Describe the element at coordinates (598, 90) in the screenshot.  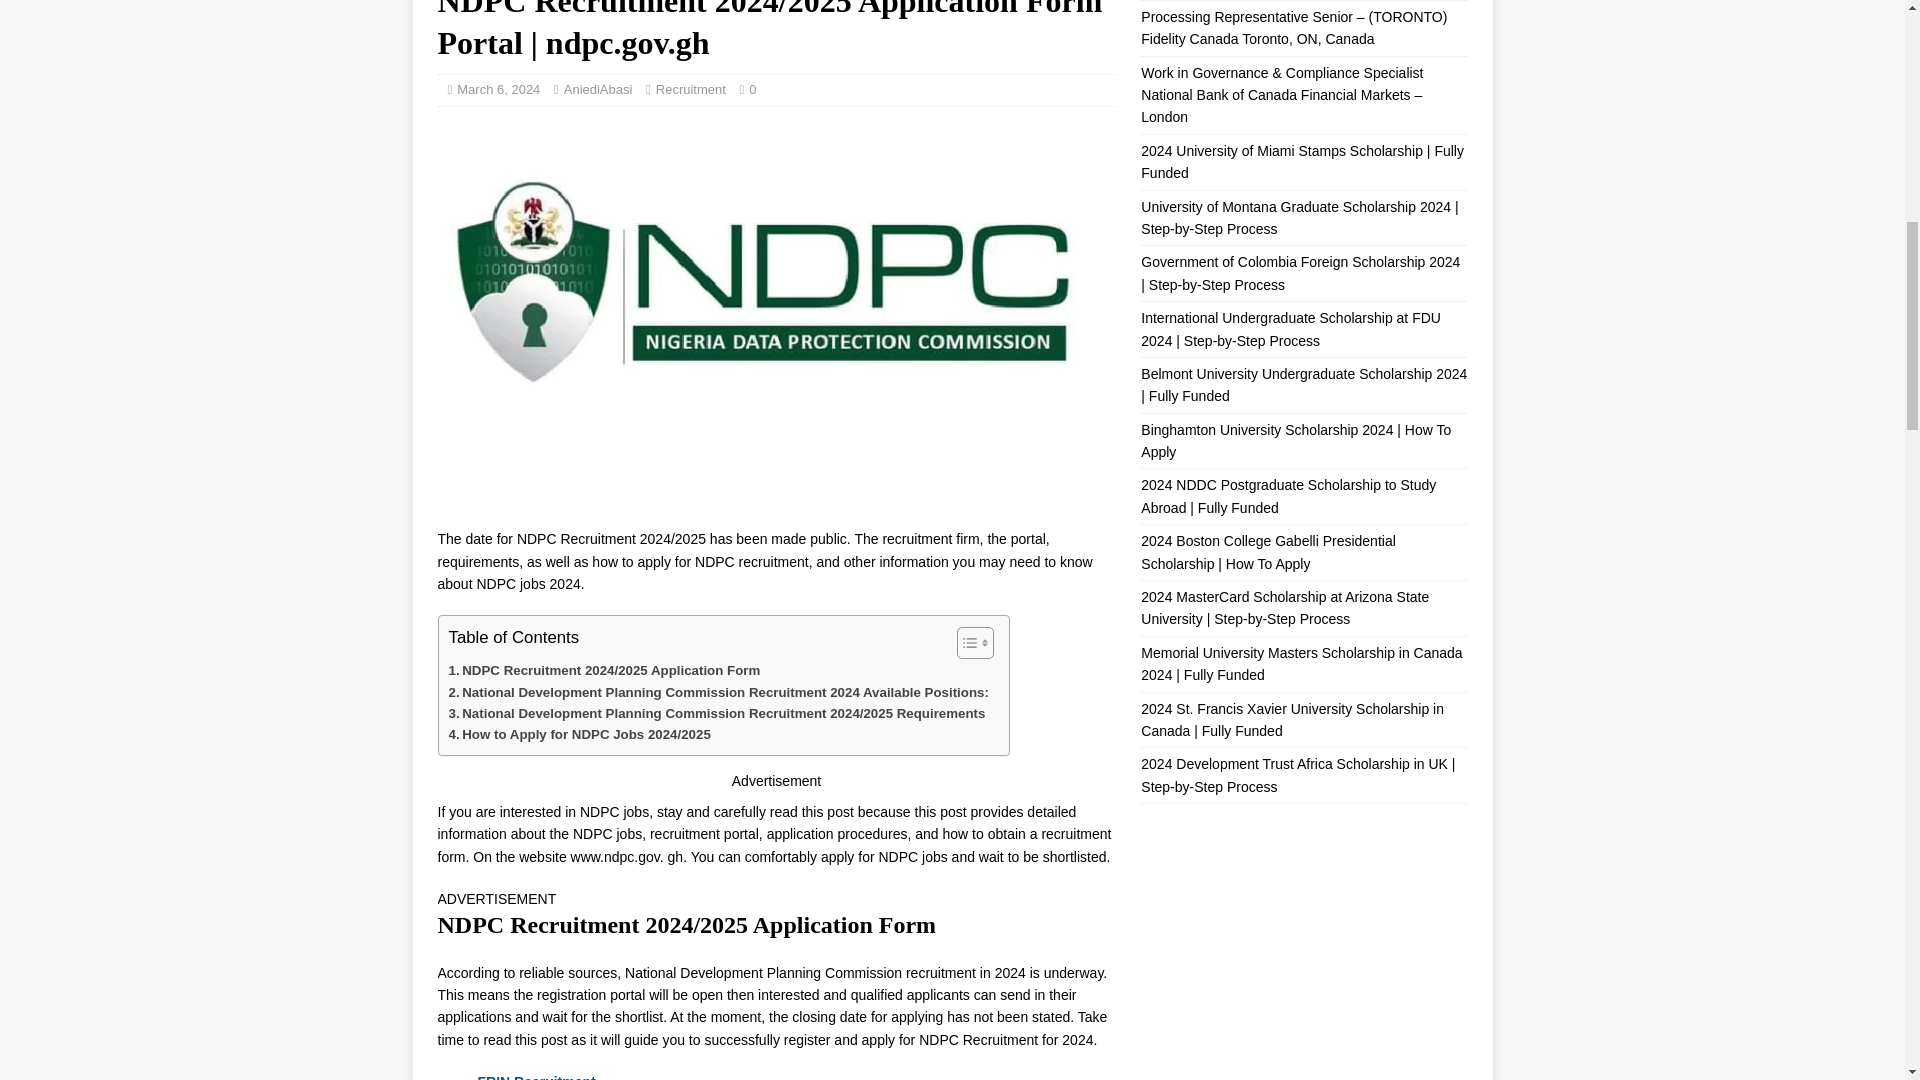
I see `AniediAbasi` at that location.